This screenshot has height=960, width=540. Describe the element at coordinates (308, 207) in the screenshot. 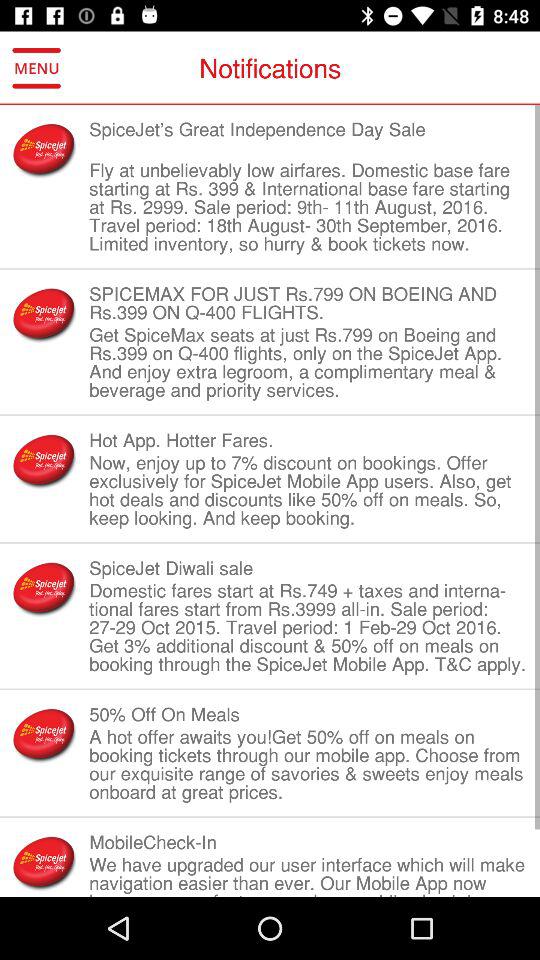

I see `press item below the spicejet s great` at that location.